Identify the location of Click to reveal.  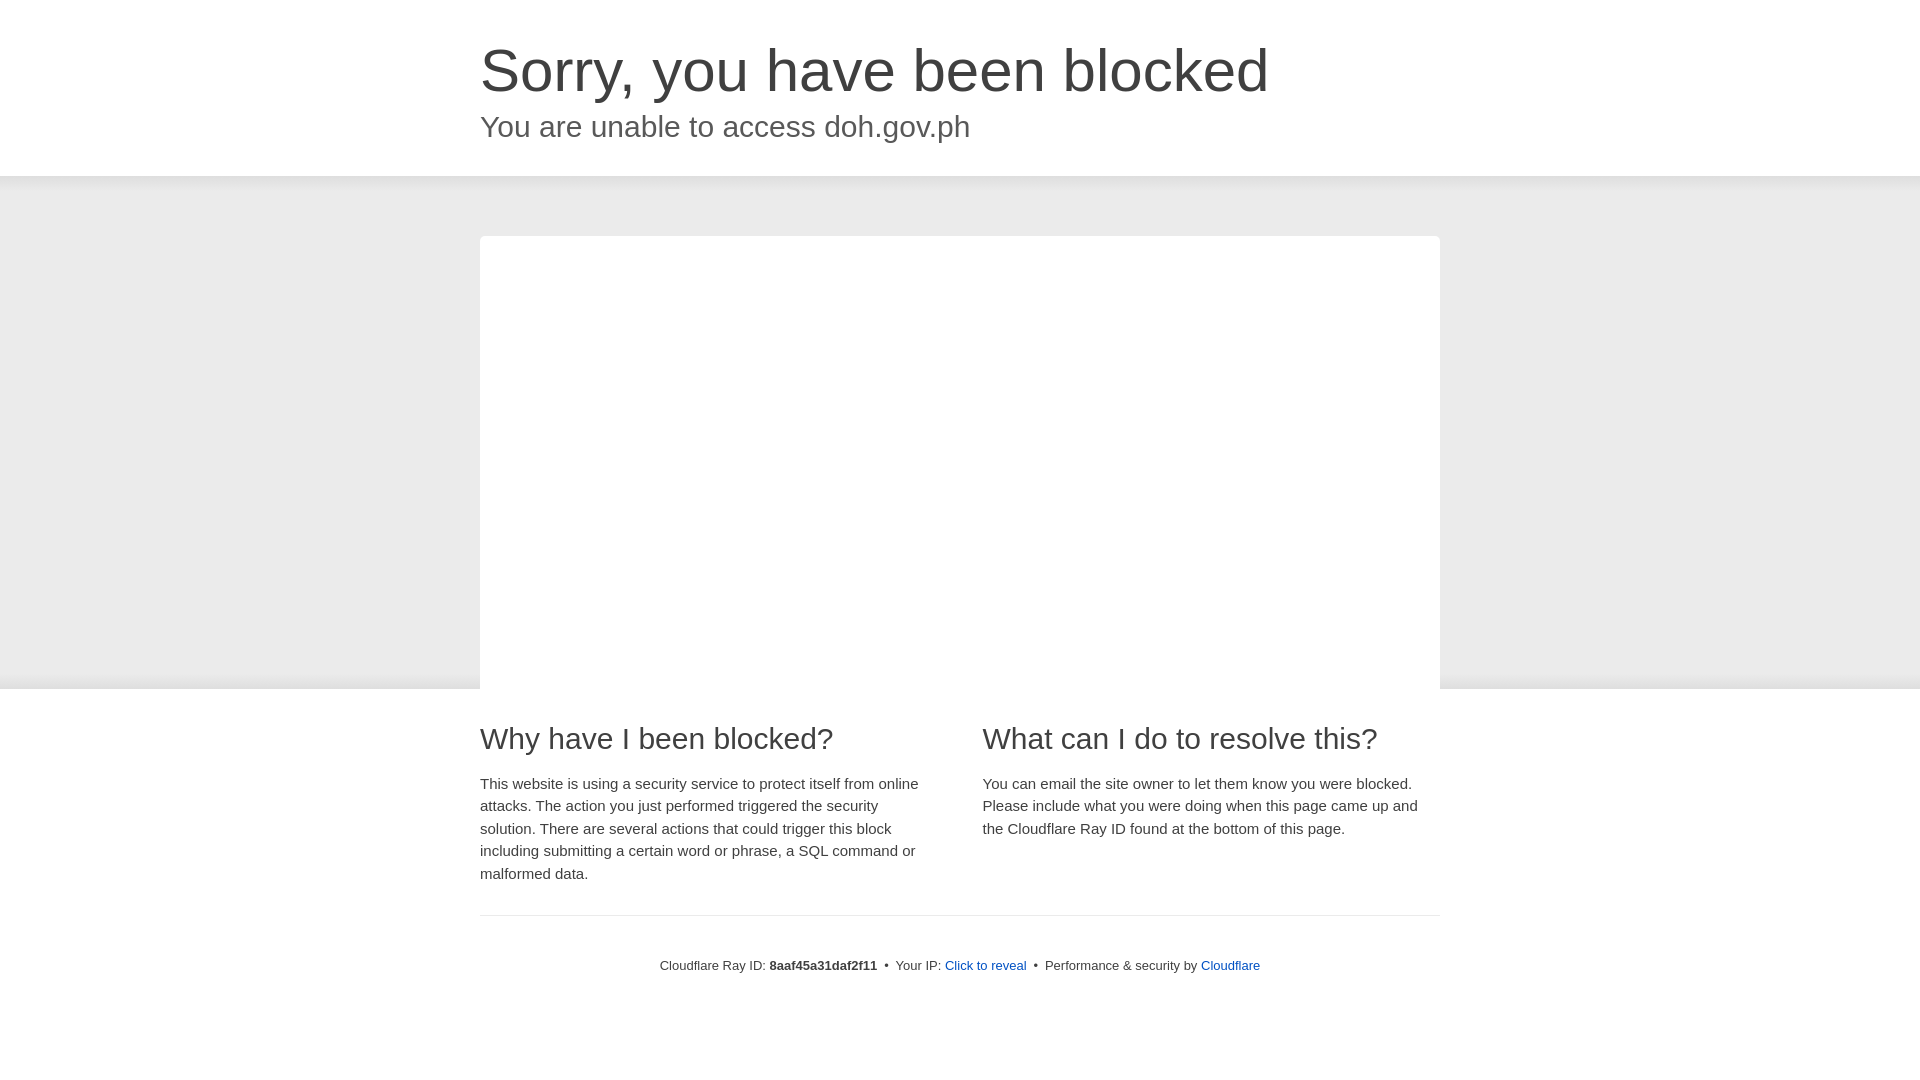
(986, 966).